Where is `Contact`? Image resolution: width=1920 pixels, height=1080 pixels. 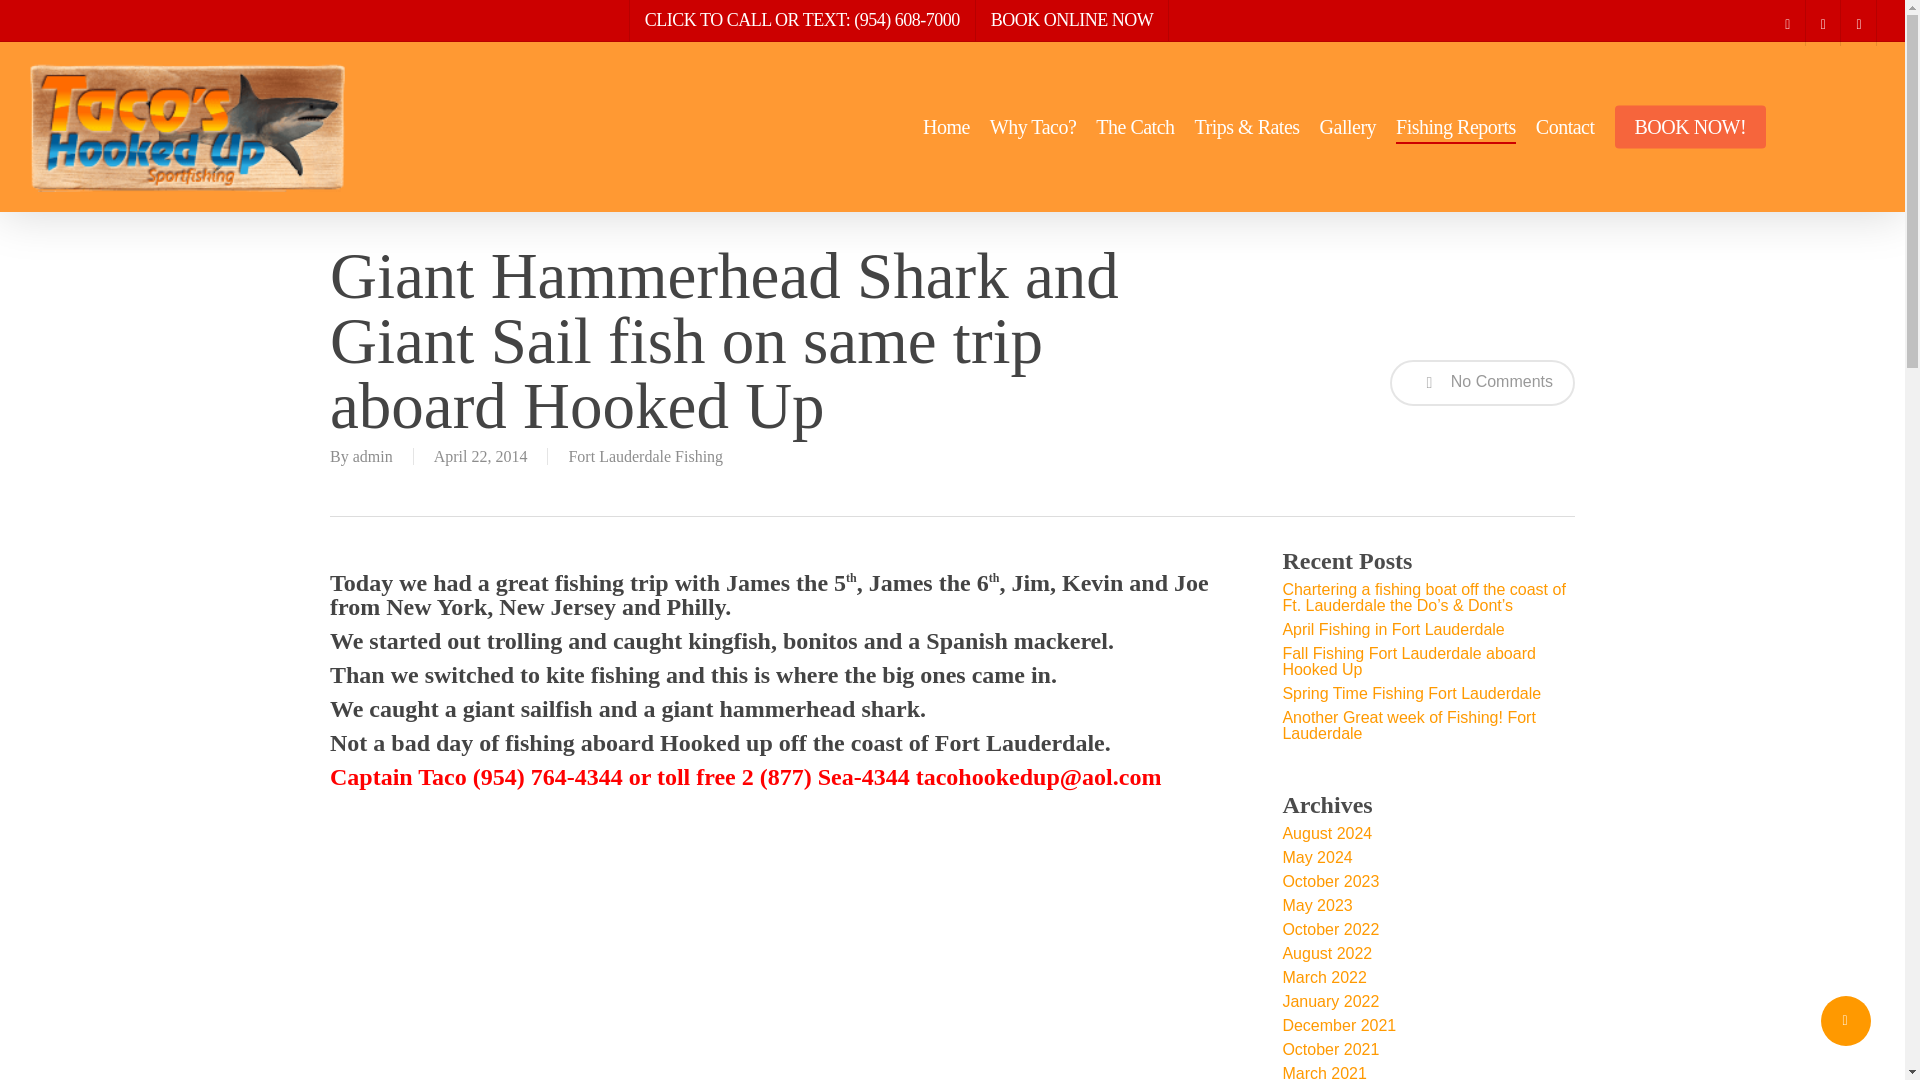 Contact is located at coordinates (1566, 126).